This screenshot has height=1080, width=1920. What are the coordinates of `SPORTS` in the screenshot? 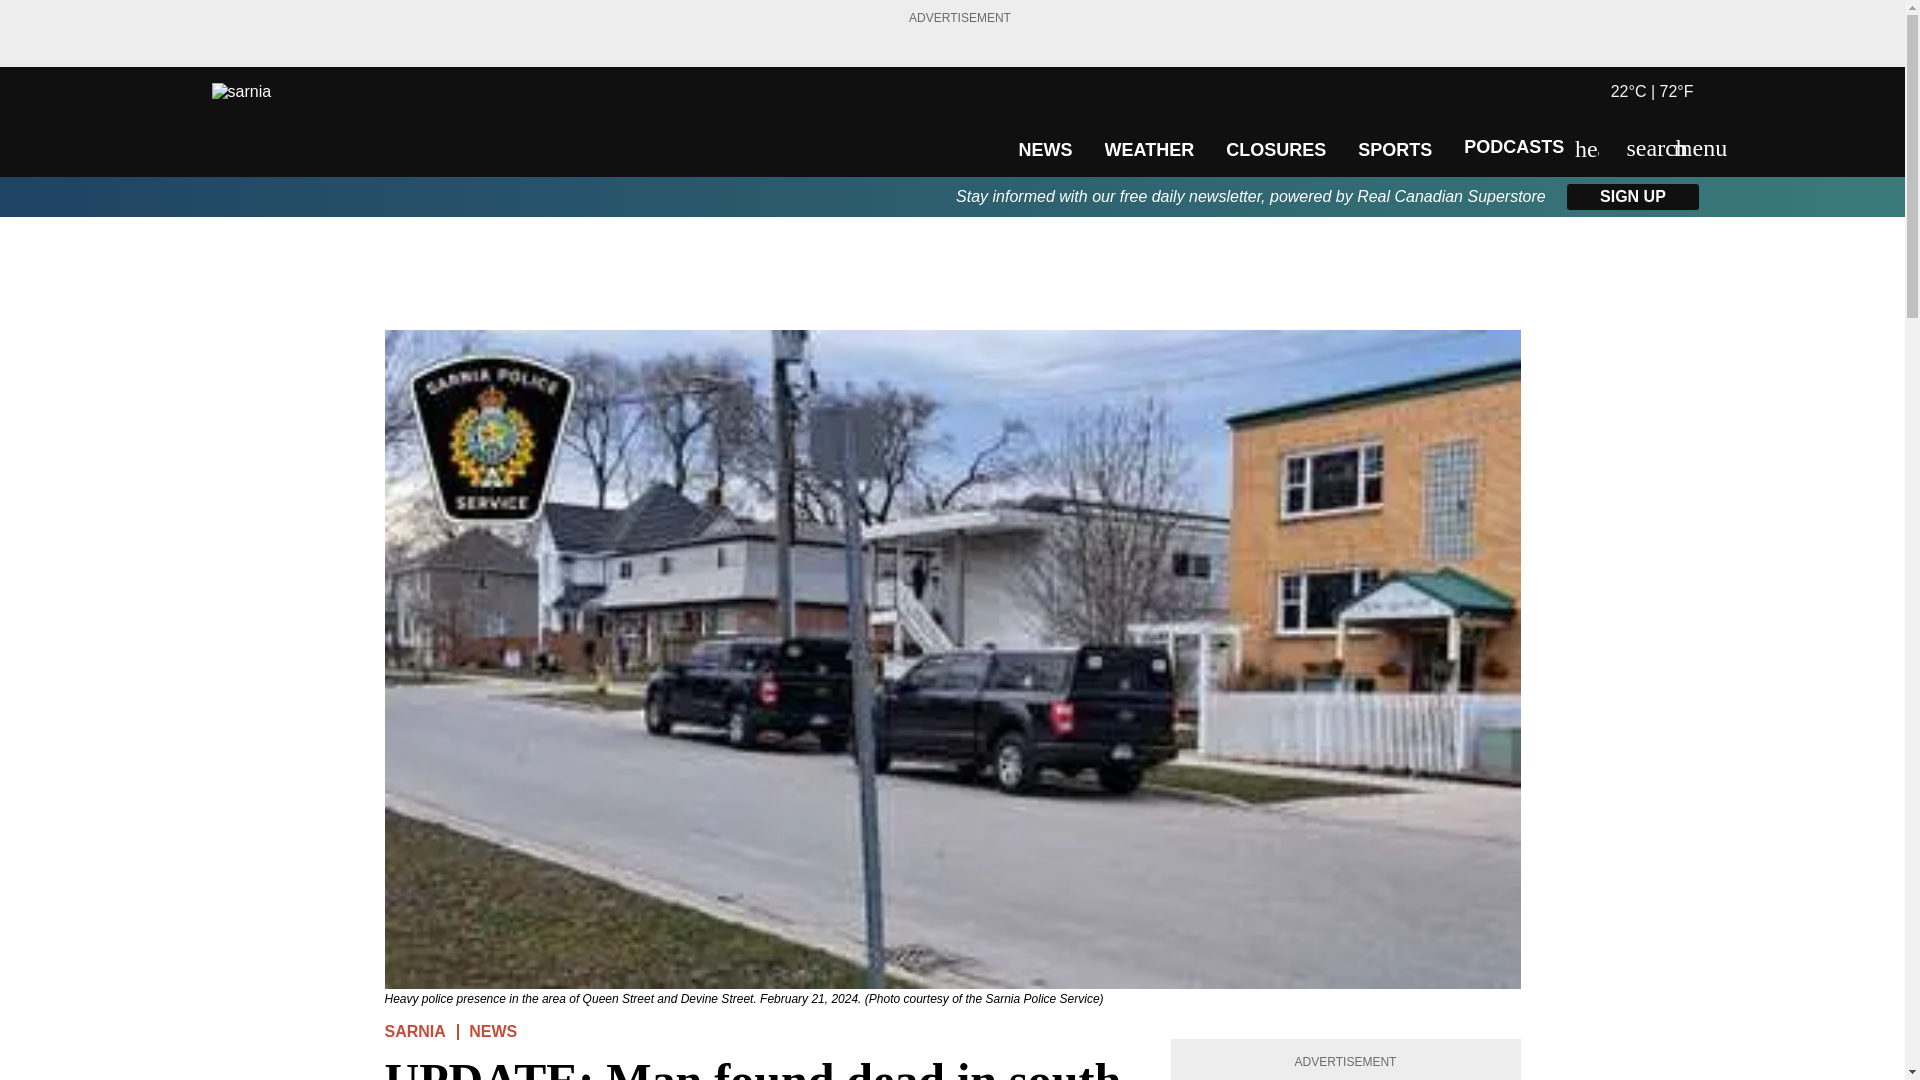 It's located at (1394, 150).